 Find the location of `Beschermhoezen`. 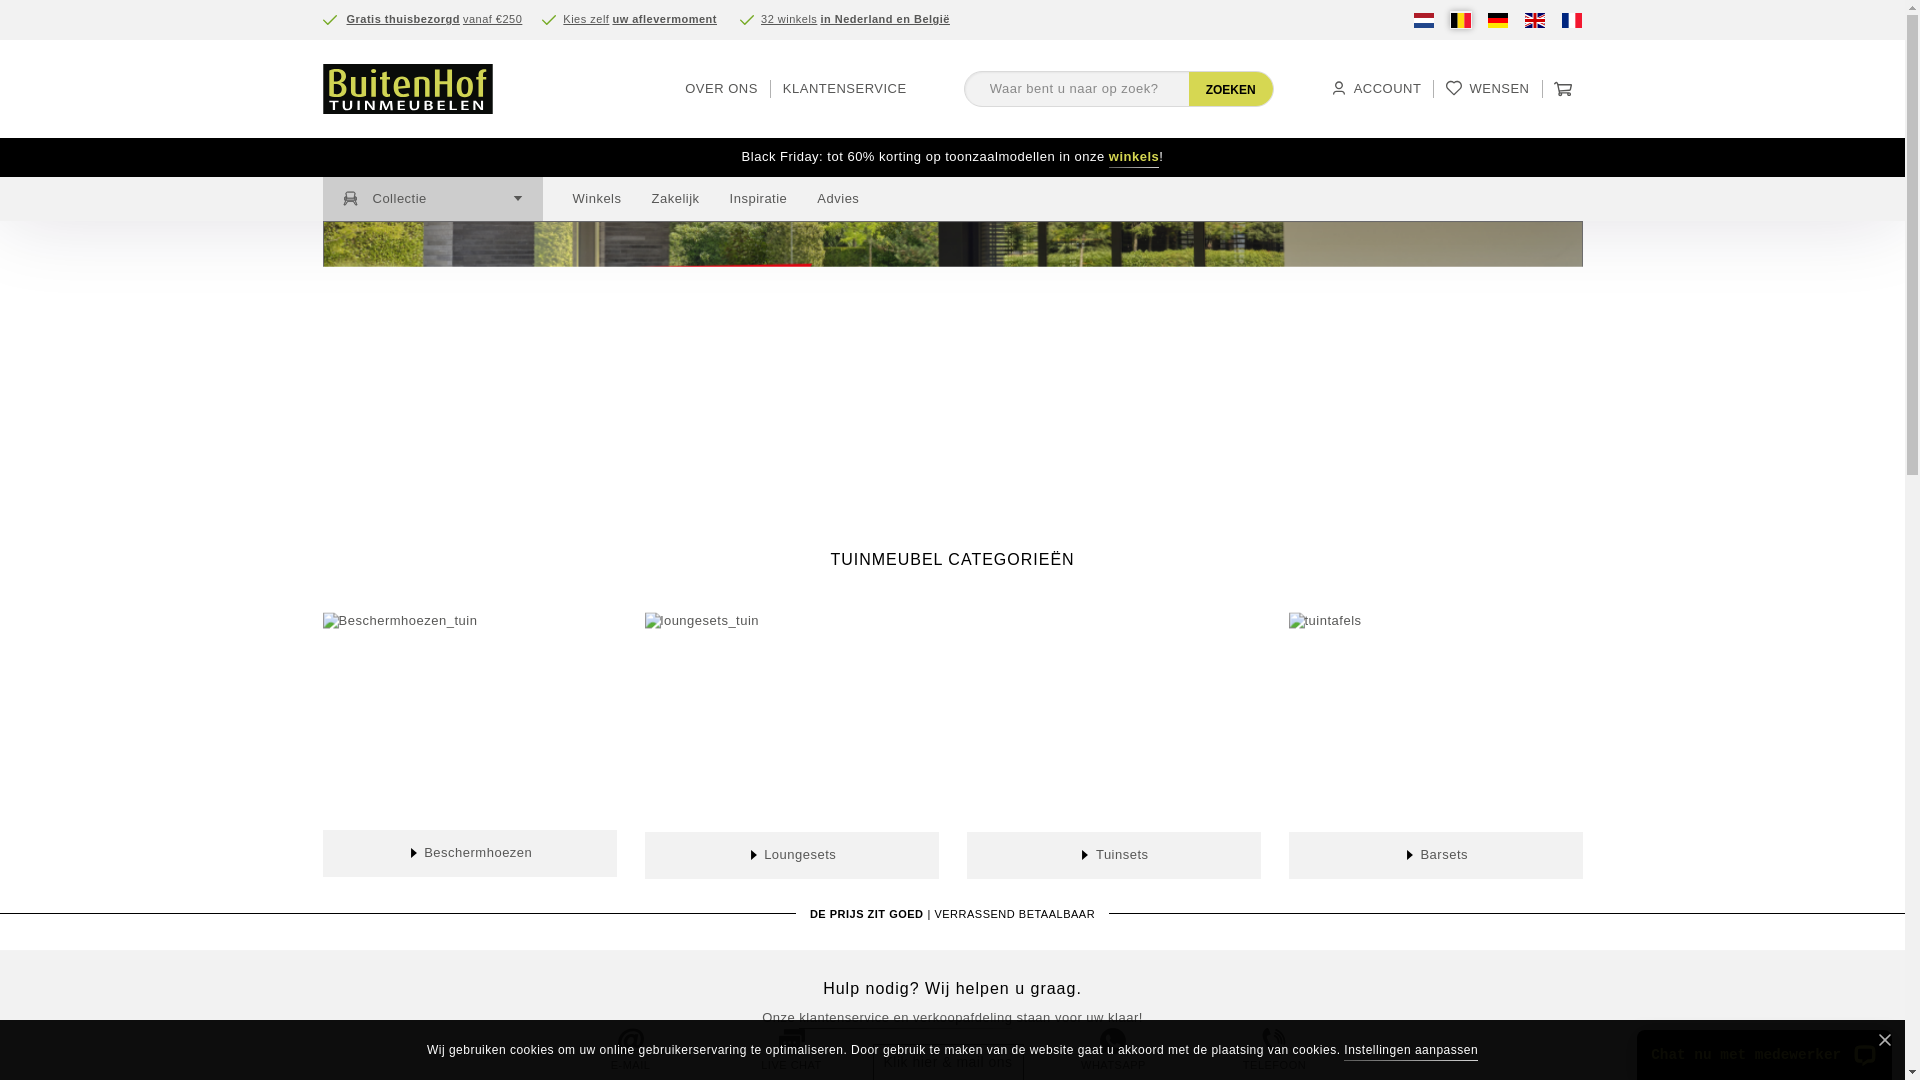

Beschermhoezen is located at coordinates (470, 853).